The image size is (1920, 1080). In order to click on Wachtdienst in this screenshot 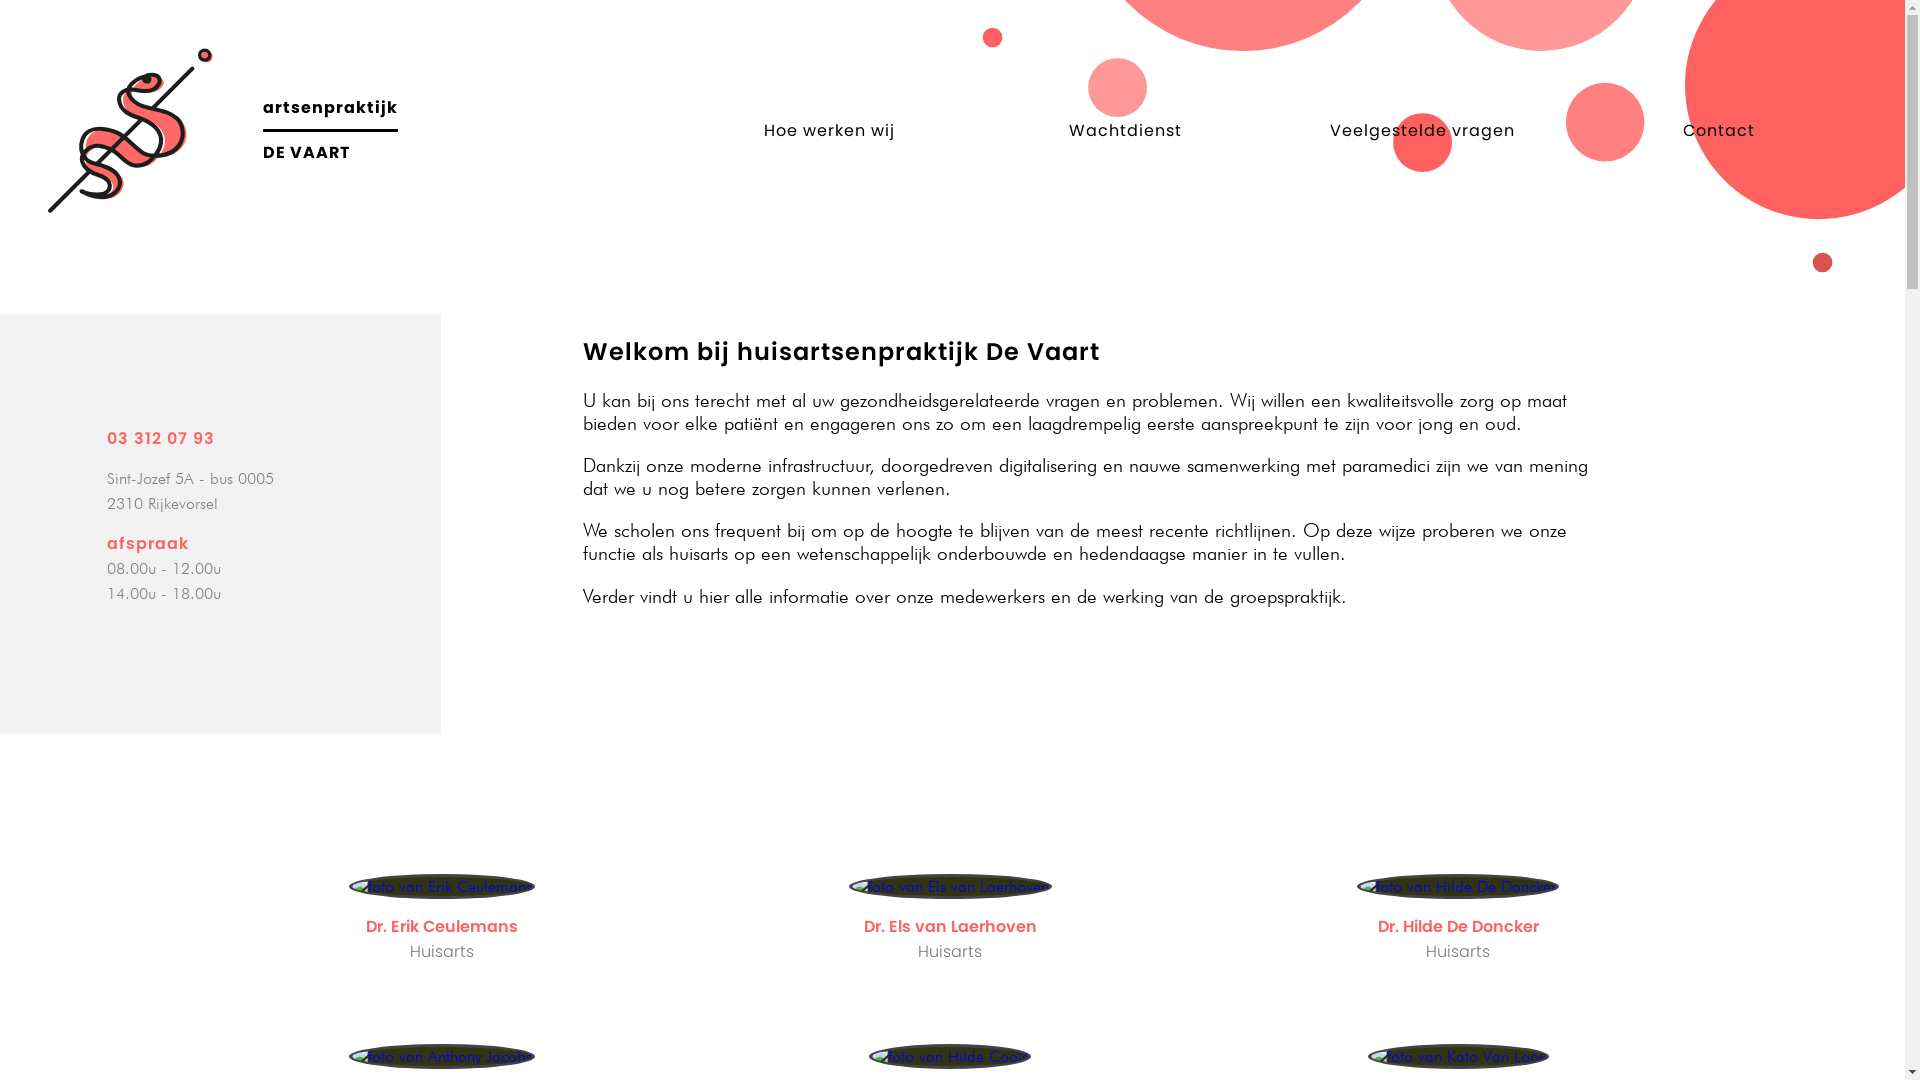, I will do `click(1126, 130)`.